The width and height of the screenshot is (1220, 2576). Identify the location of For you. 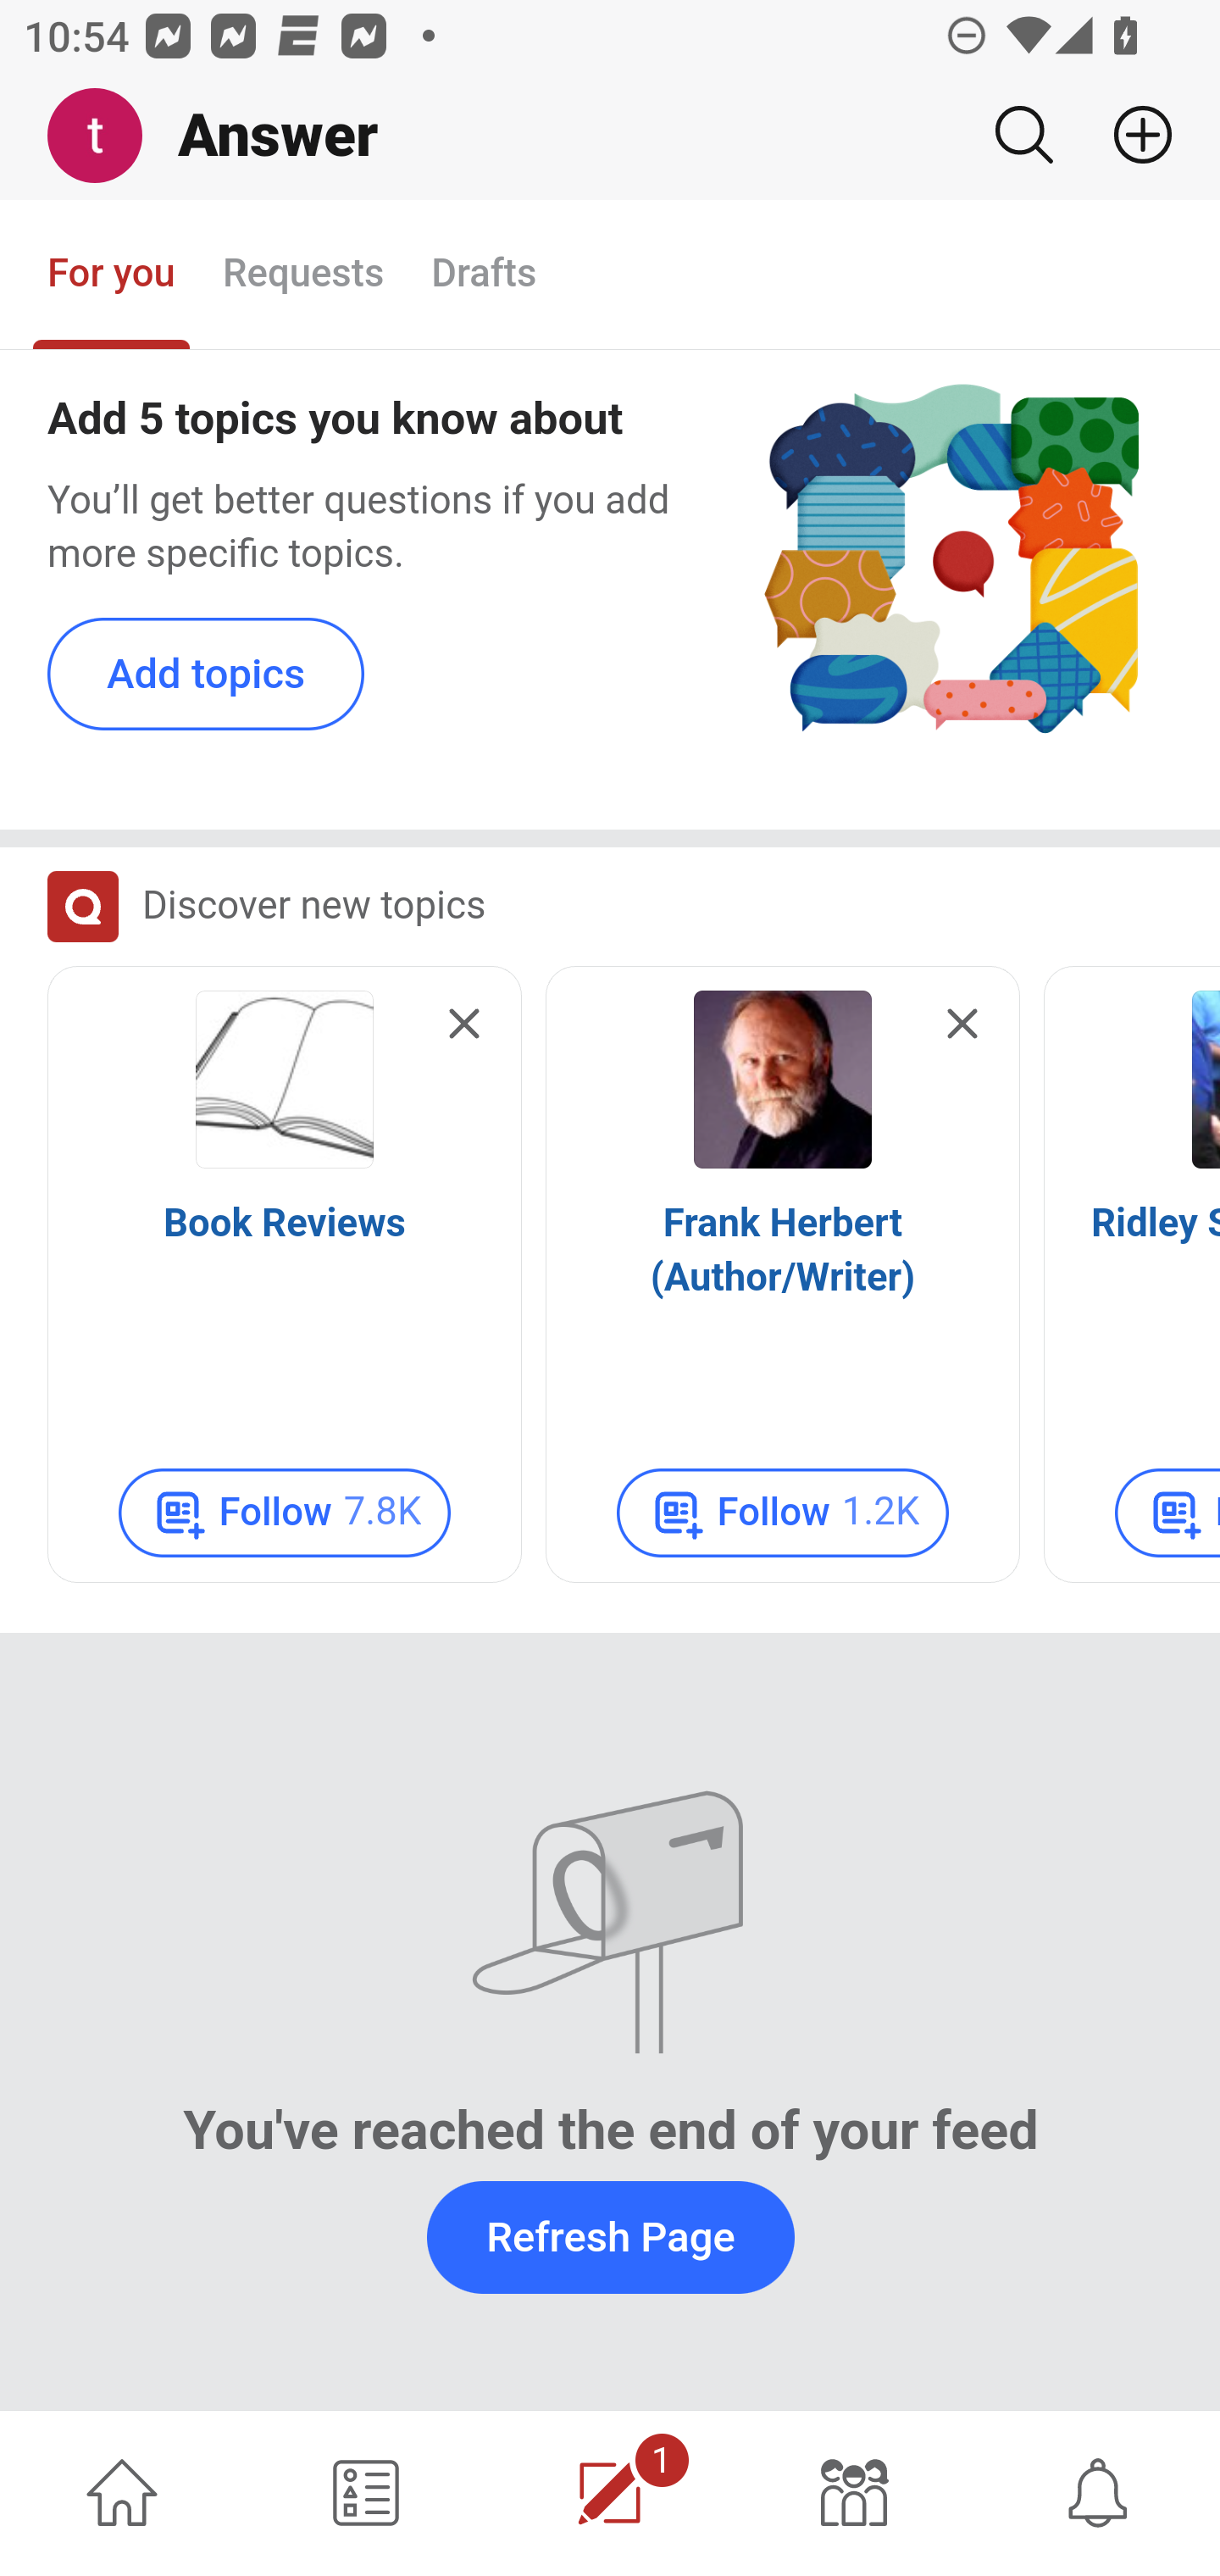
(112, 275).